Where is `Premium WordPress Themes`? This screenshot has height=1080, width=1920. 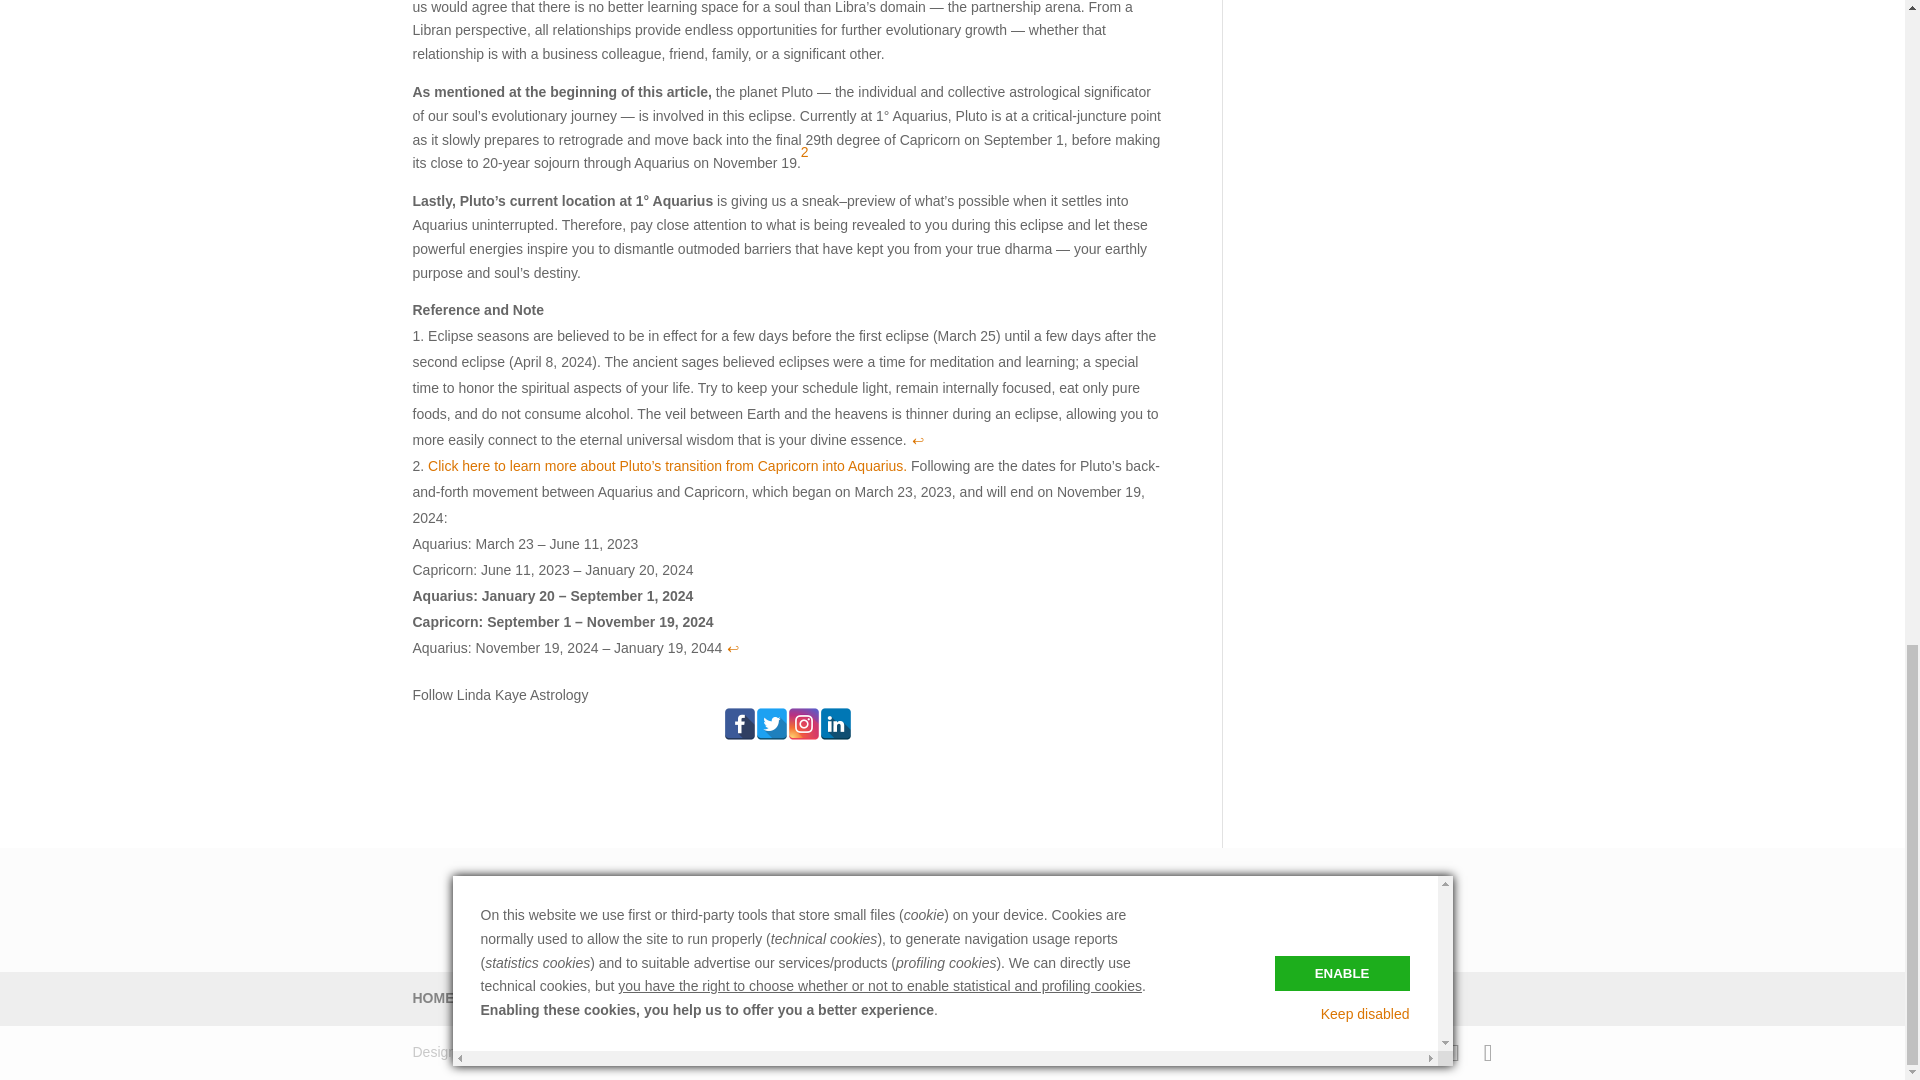
Premium WordPress Themes is located at coordinates (546, 1052).